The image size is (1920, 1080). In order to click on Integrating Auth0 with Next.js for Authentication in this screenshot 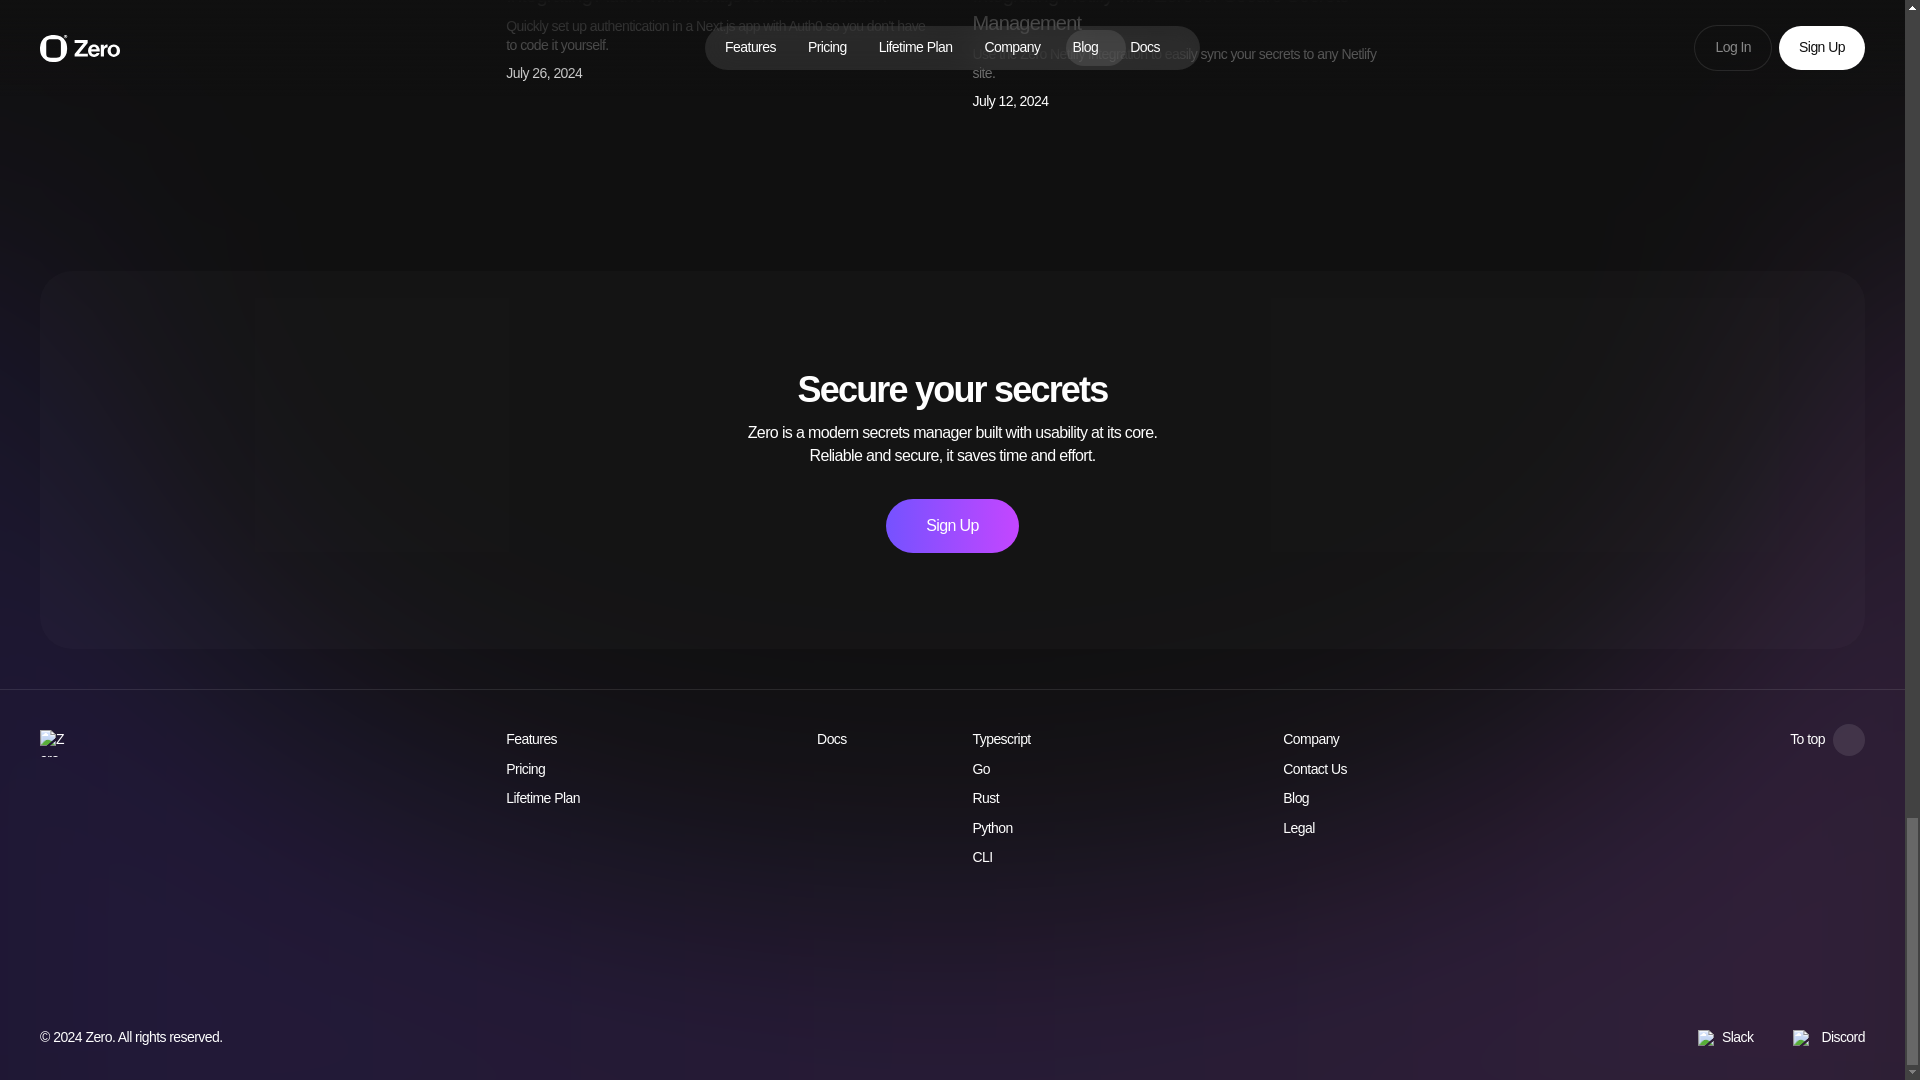, I will do `click(696, 3)`.